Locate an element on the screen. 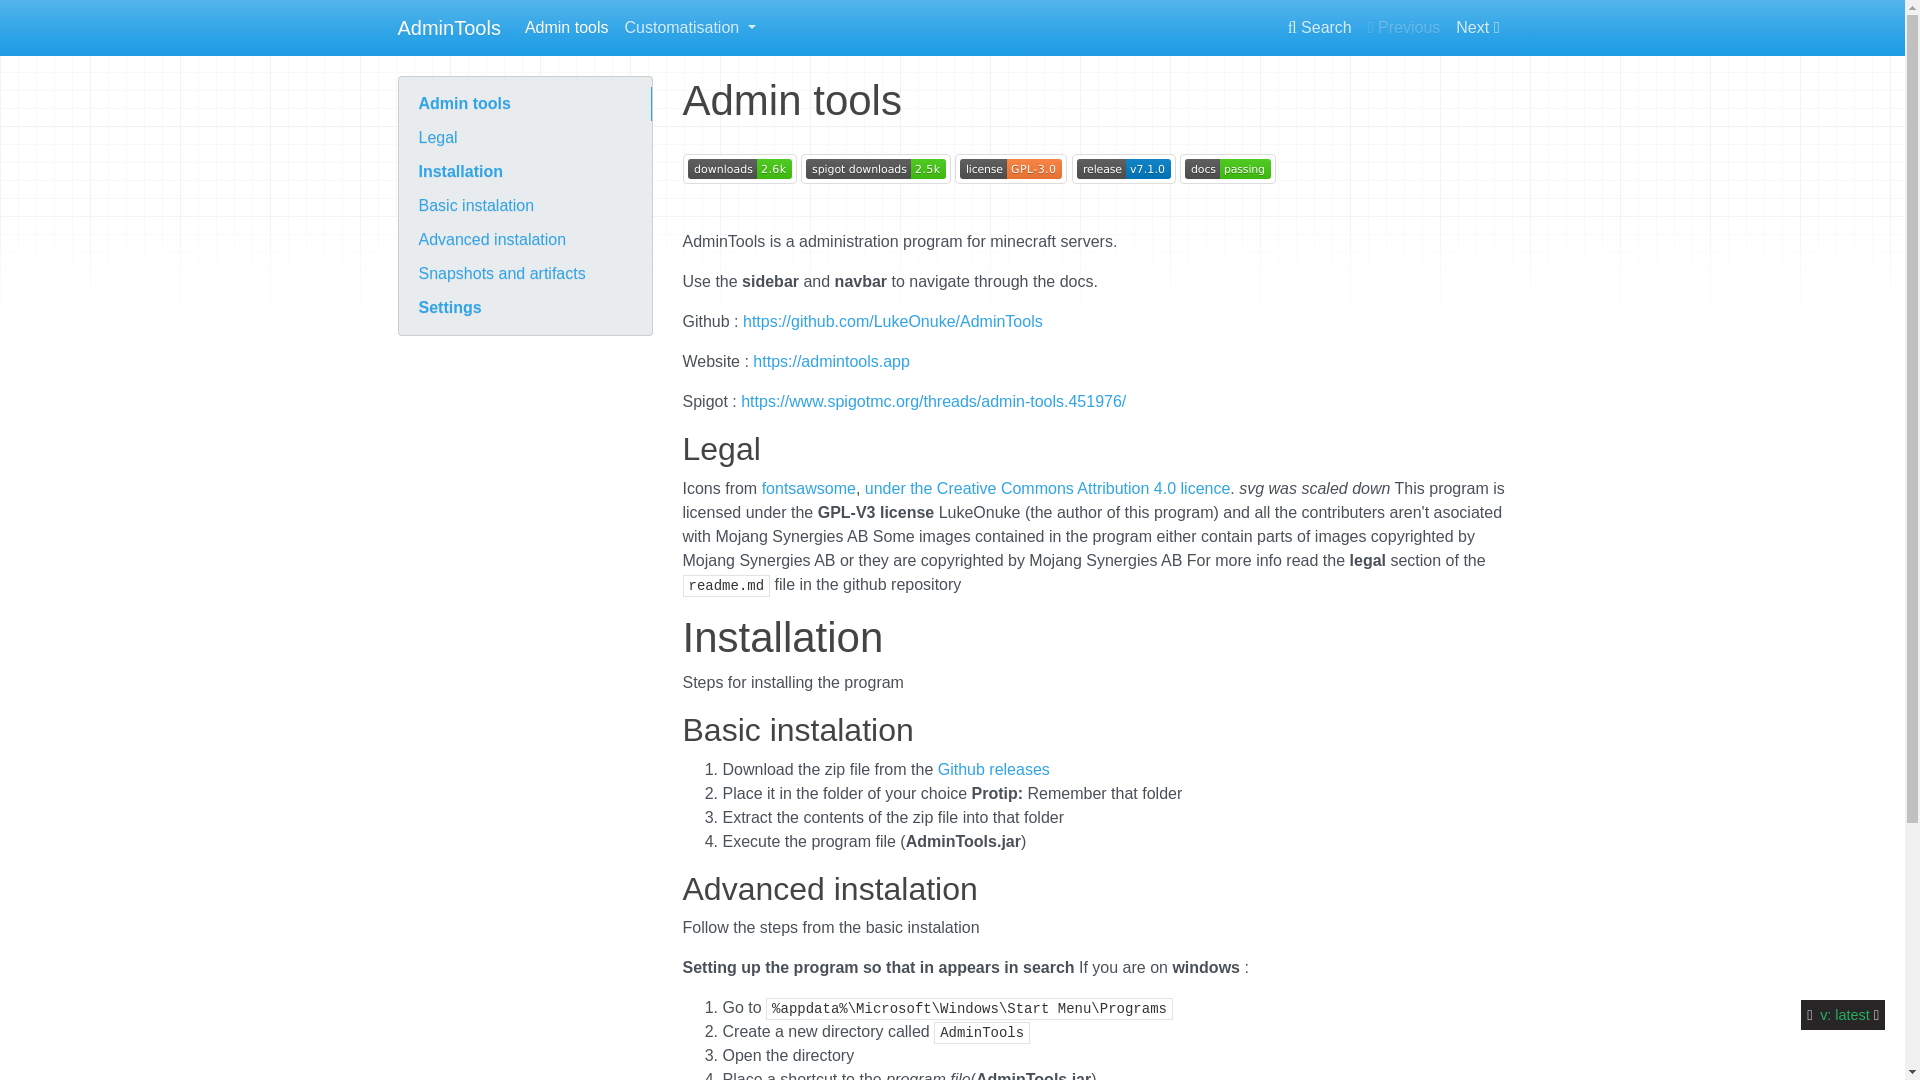 This screenshot has height=1080, width=1920. under the Creative Commons Attribution 4.0 licence is located at coordinates (1048, 488).